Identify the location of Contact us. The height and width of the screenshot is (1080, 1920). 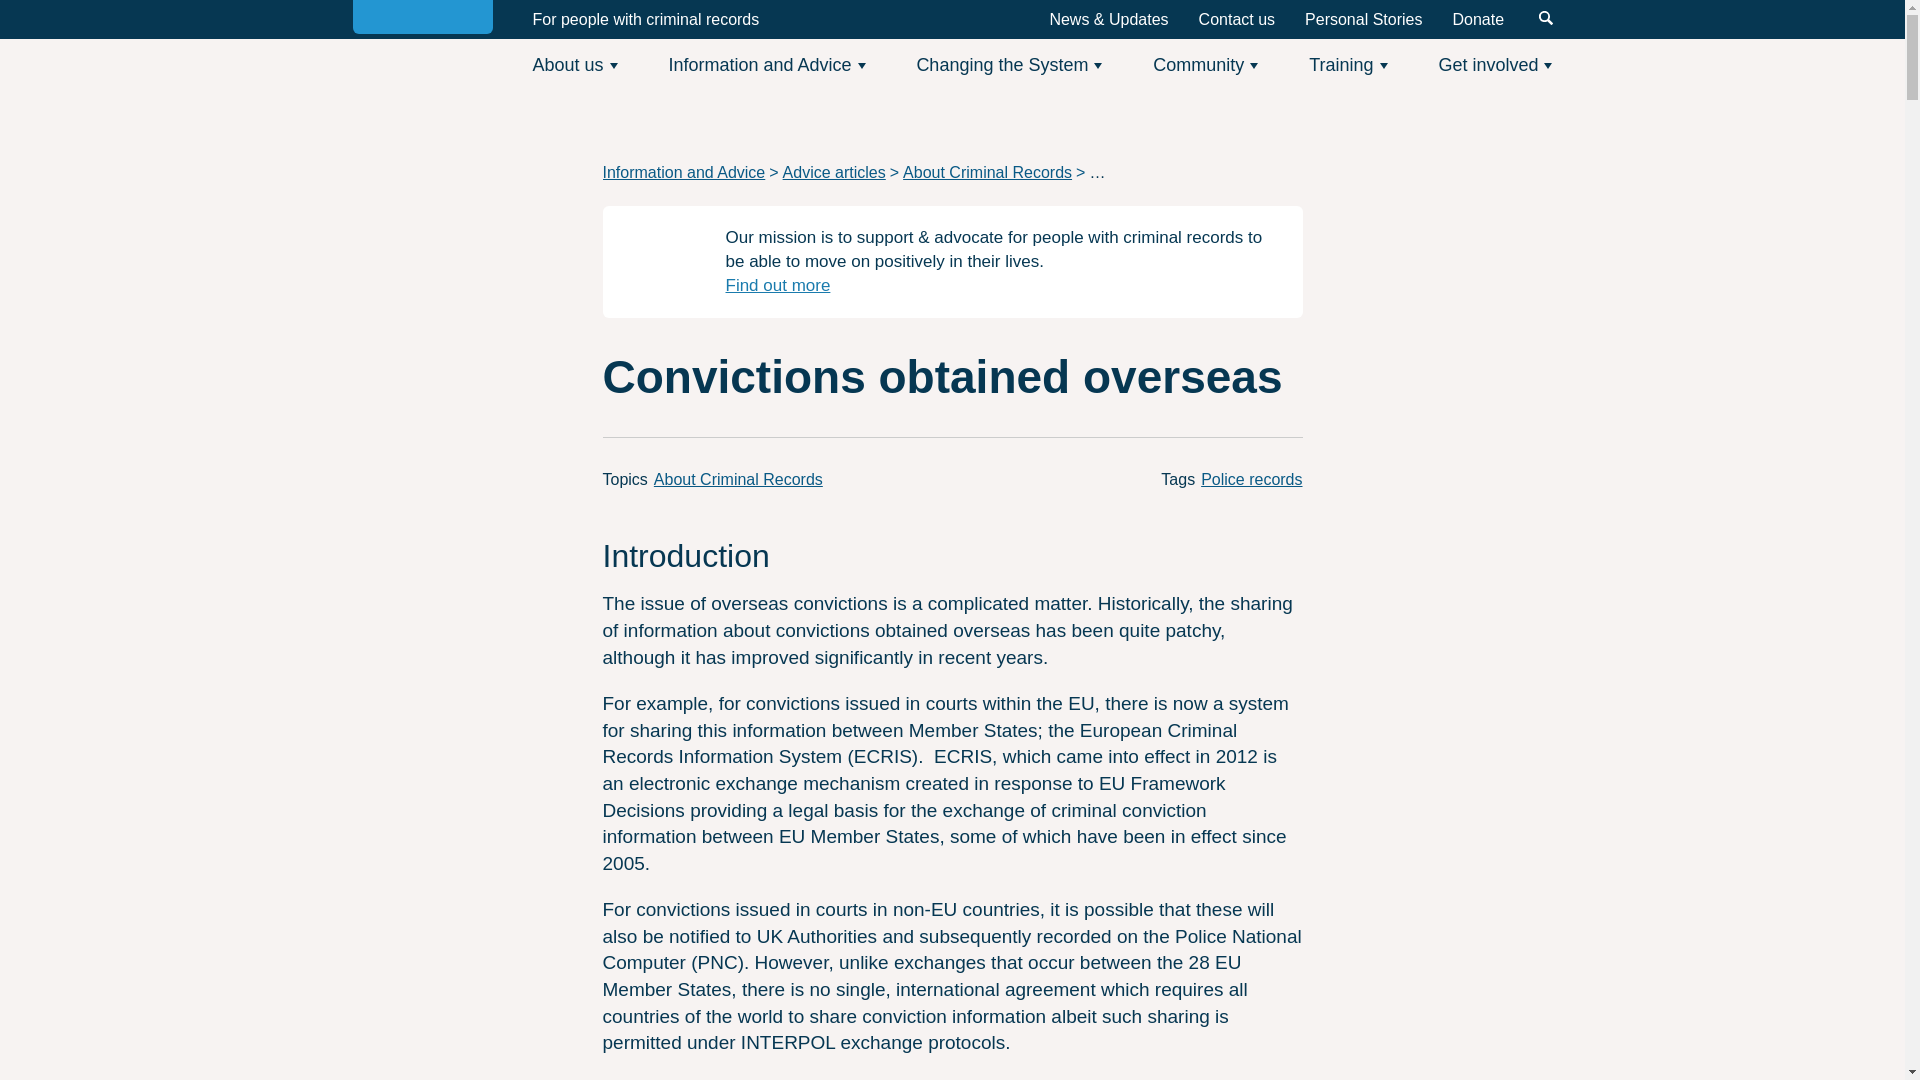
(1236, 19).